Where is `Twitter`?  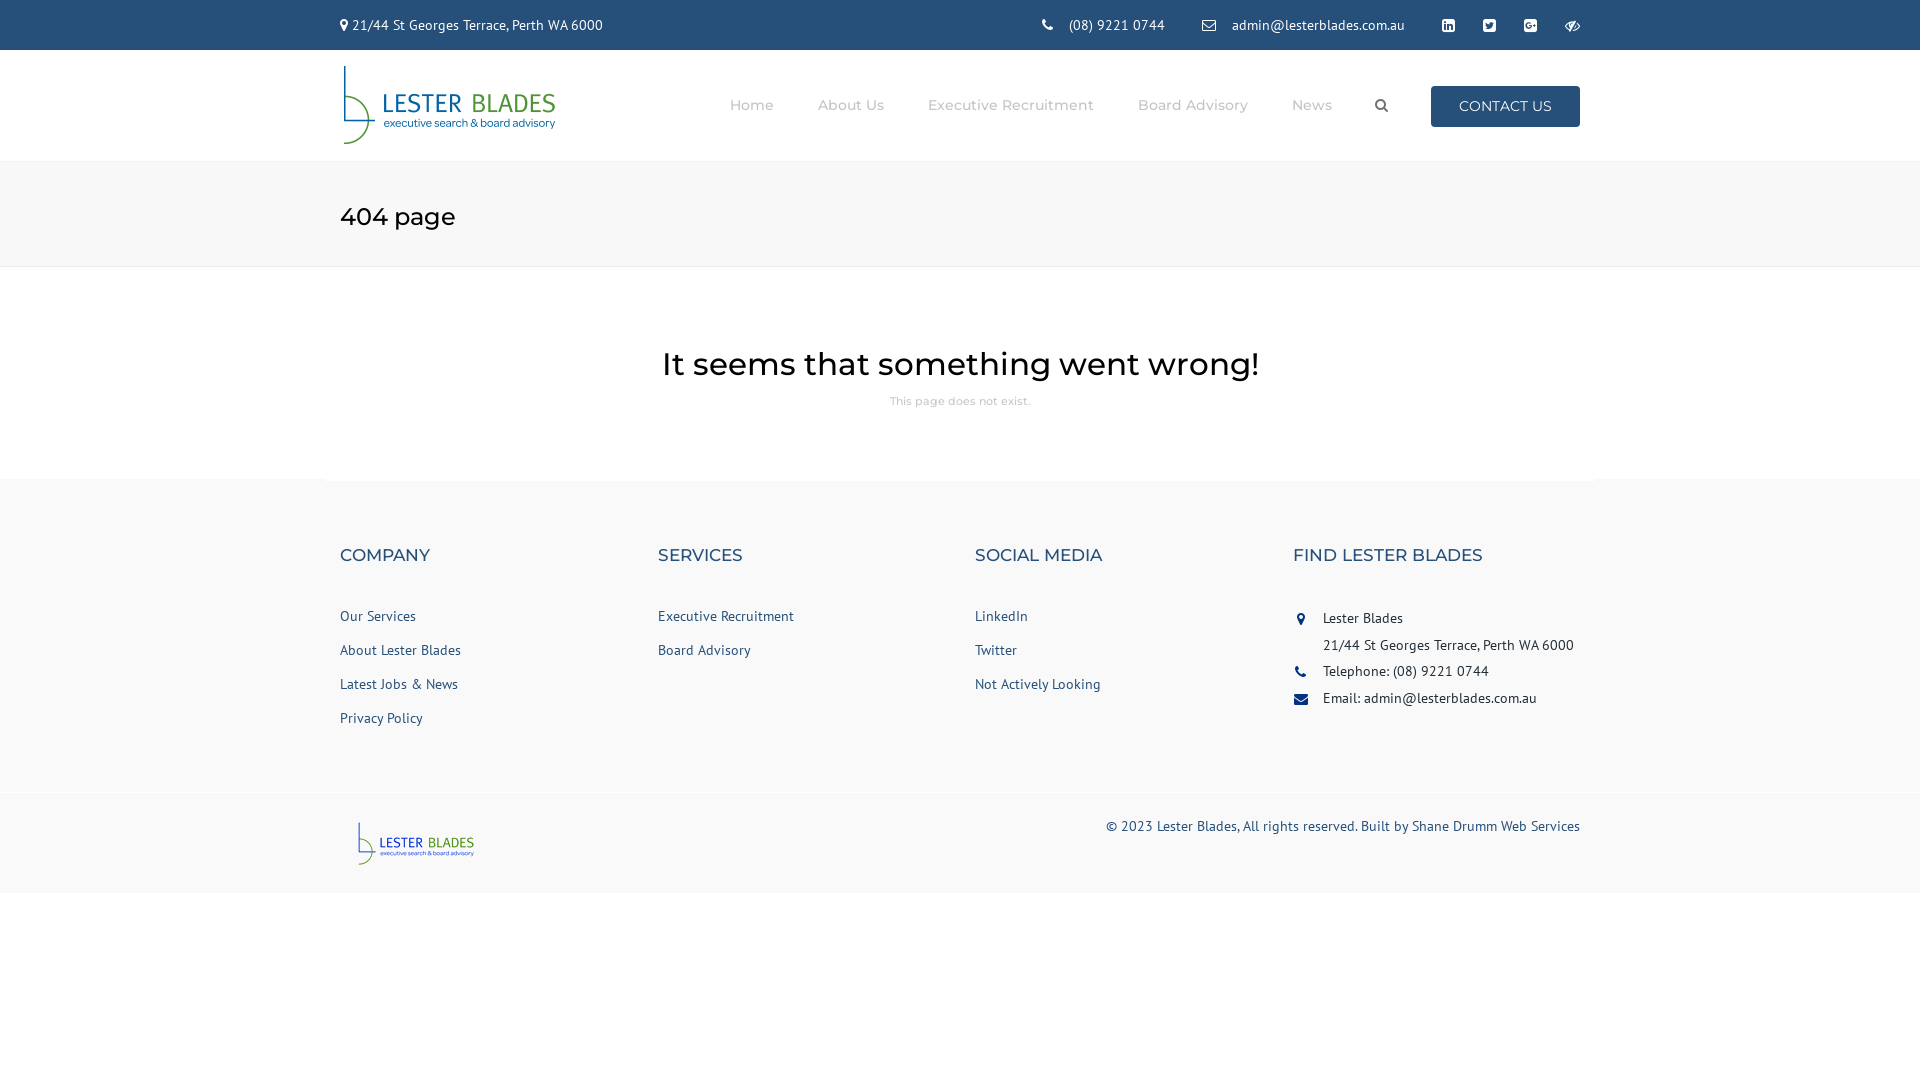
Twitter is located at coordinates (996, 650).